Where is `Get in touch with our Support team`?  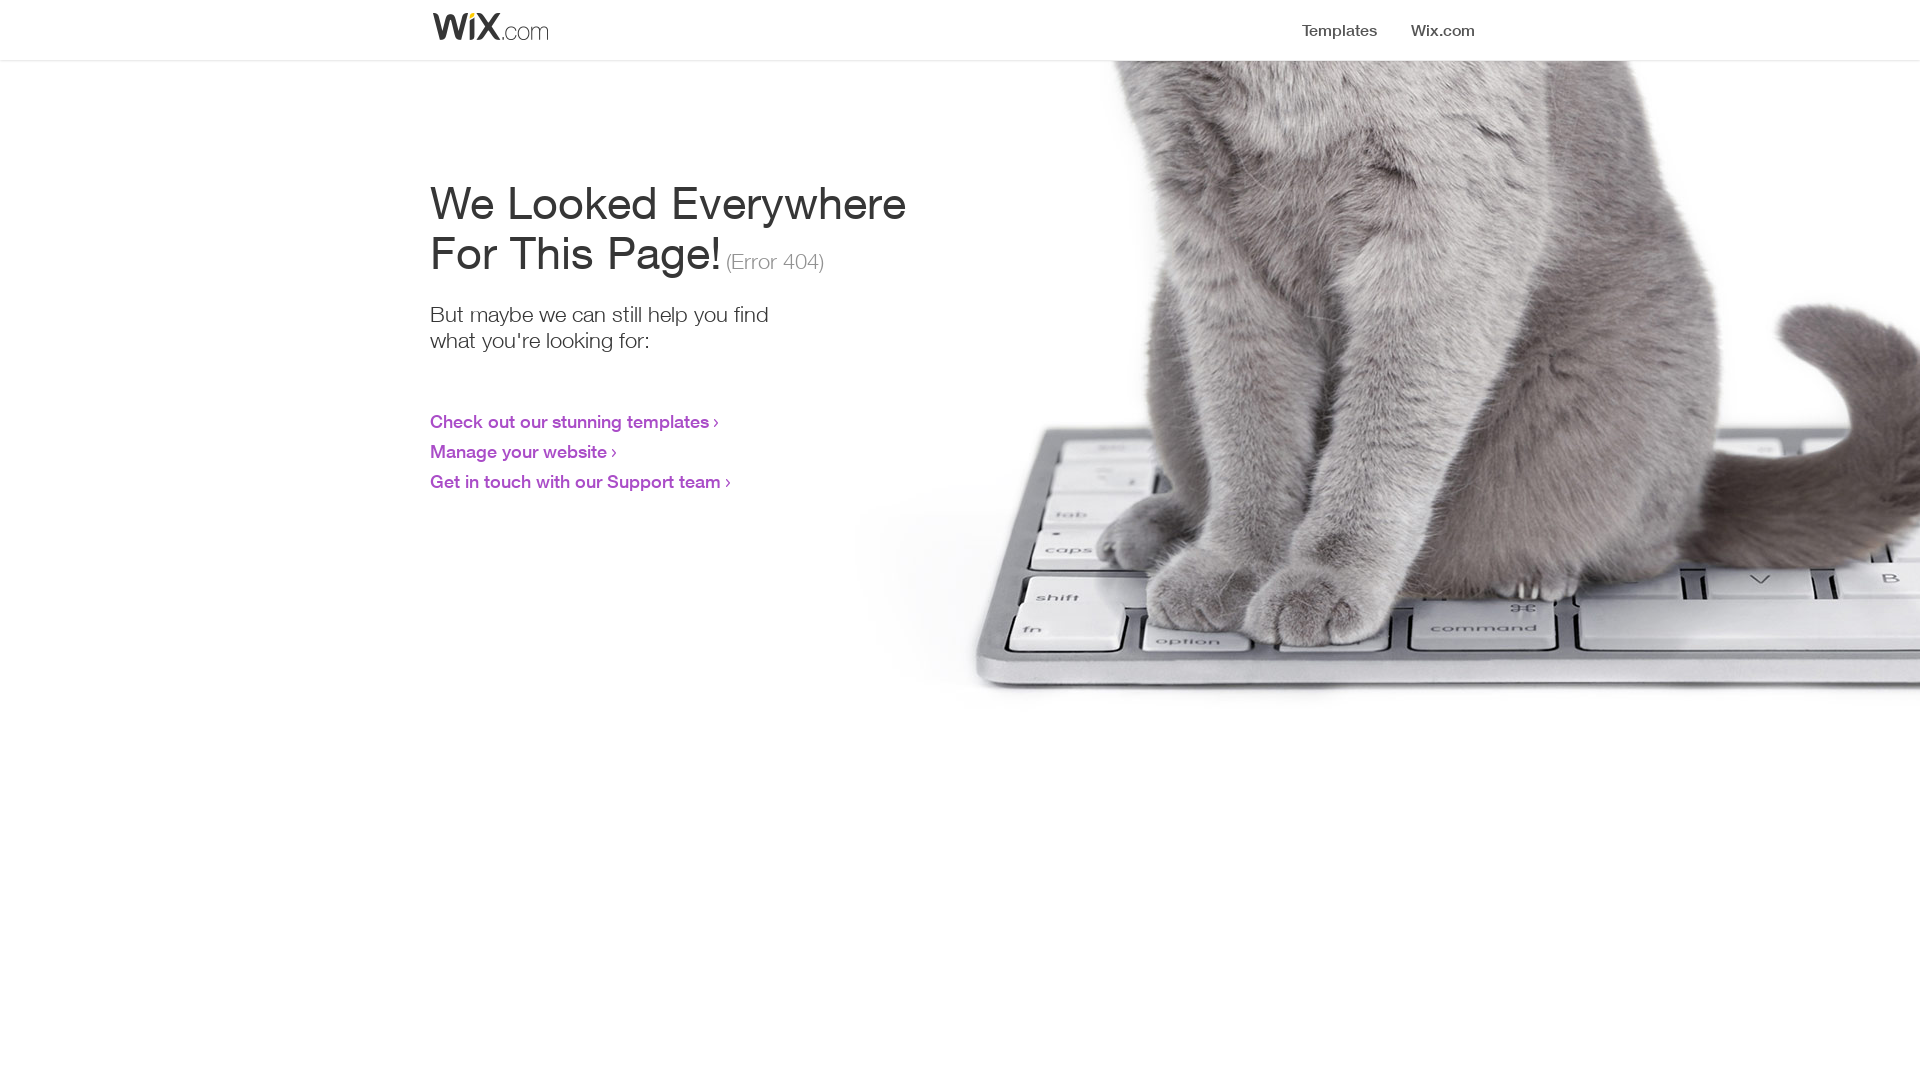
Get in touch with our Support team is located at coordinates (576, 481).